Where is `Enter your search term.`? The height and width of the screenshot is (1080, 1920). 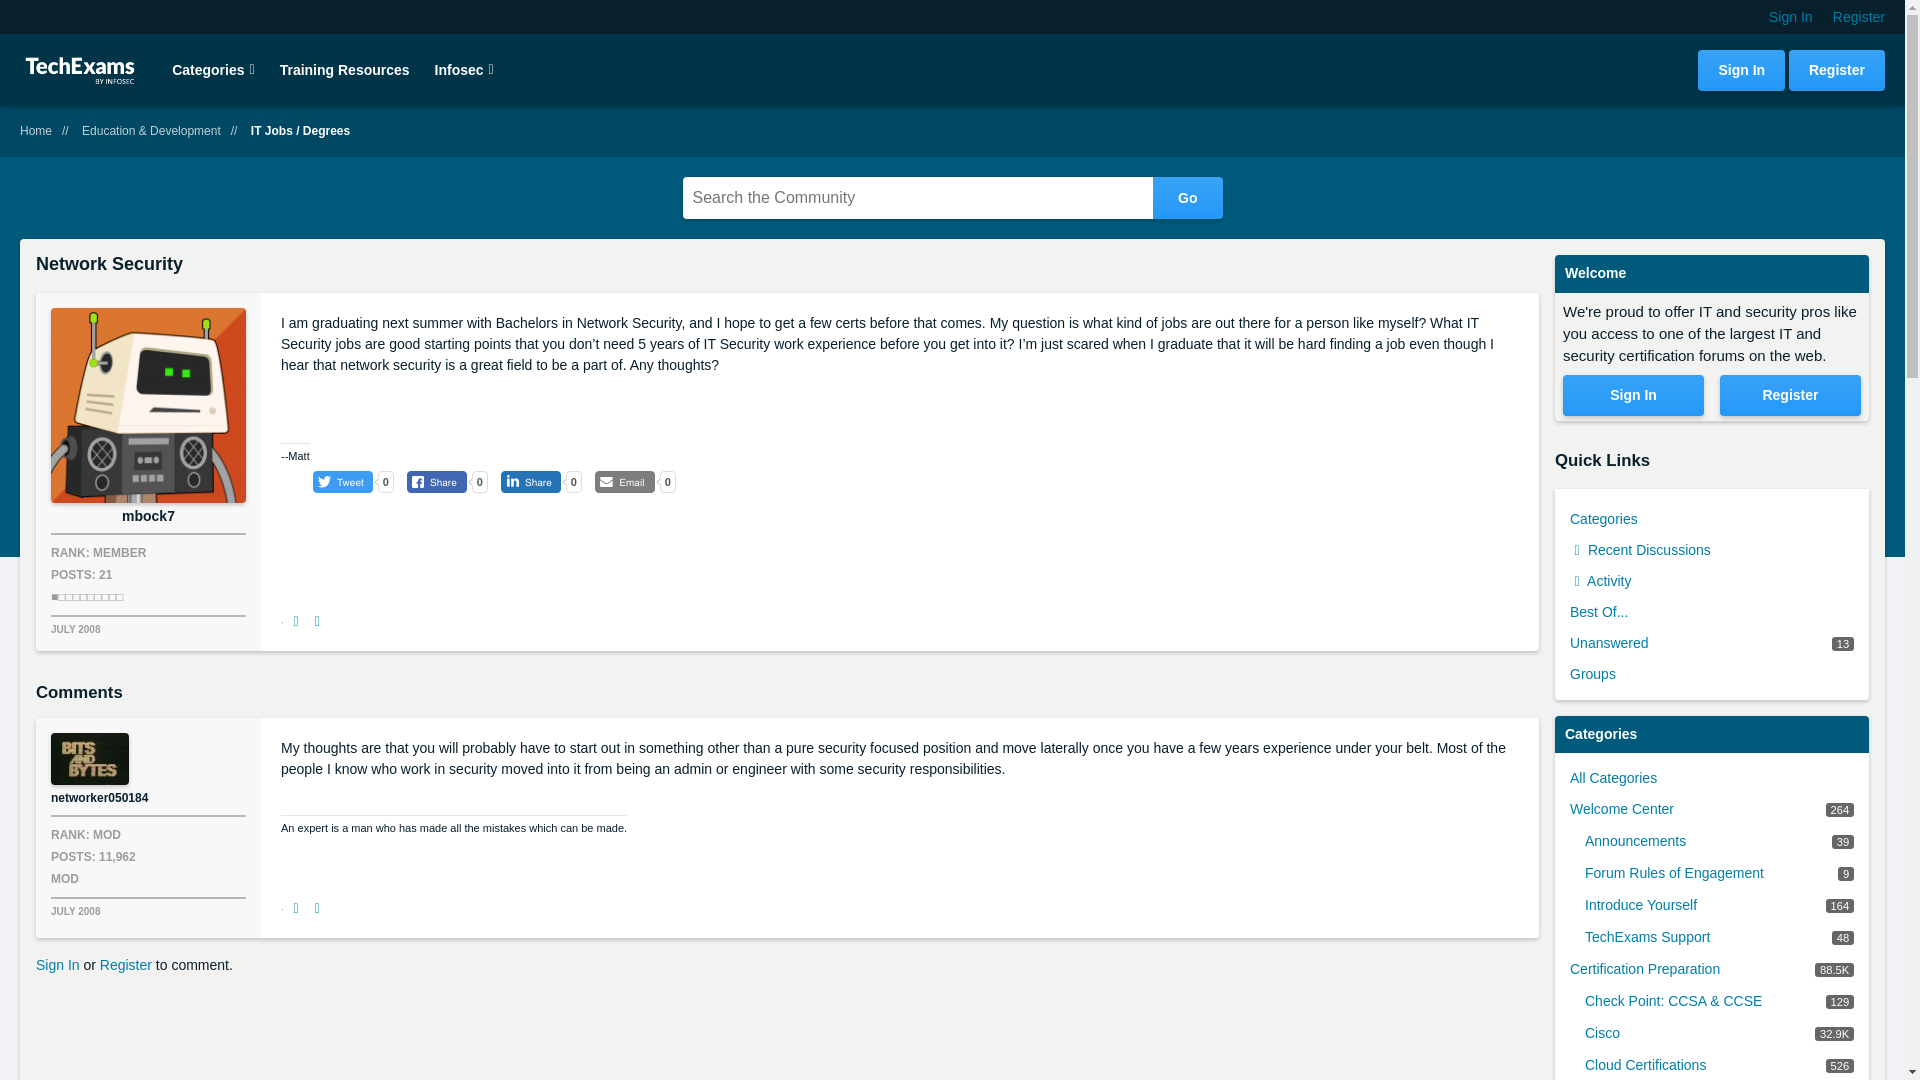
Enter your search term. is located at coordinates (951, 198).